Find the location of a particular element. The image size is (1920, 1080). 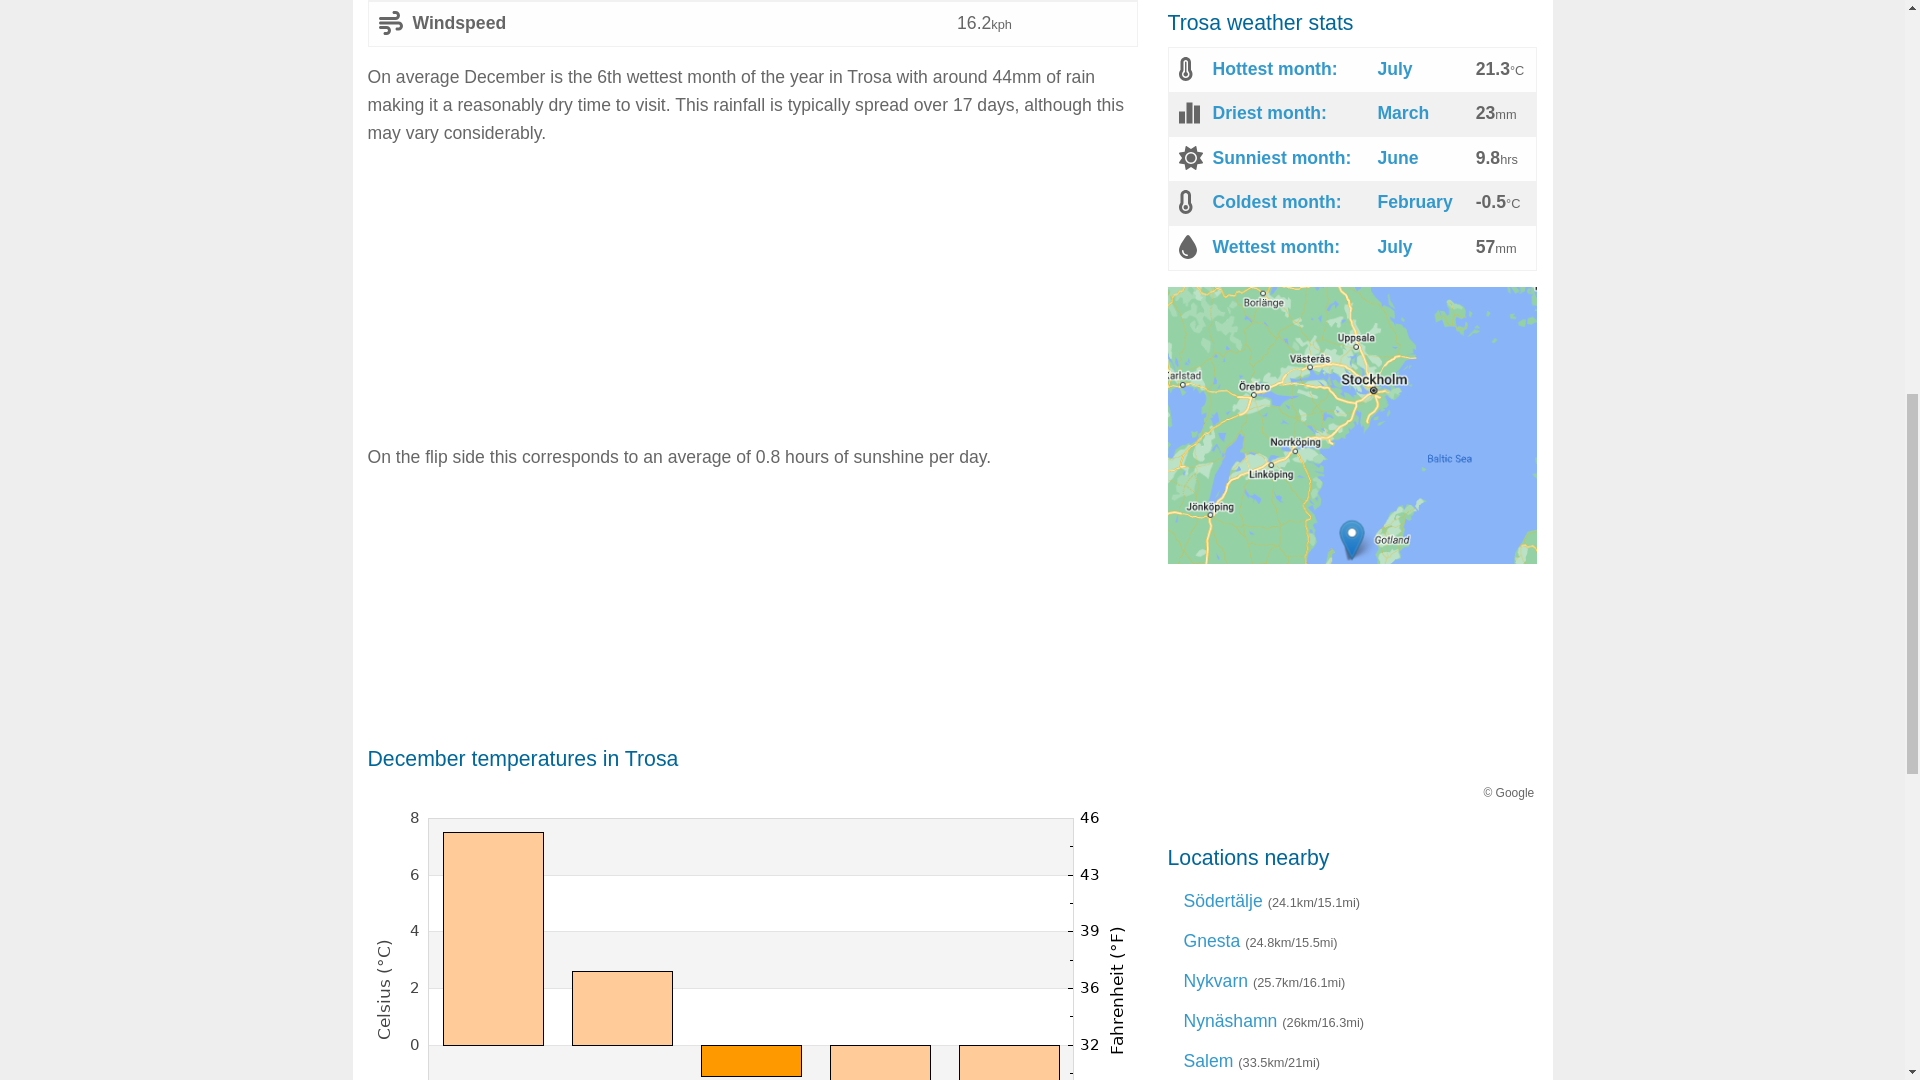

Advertisement is located at coordinates (753, 302).